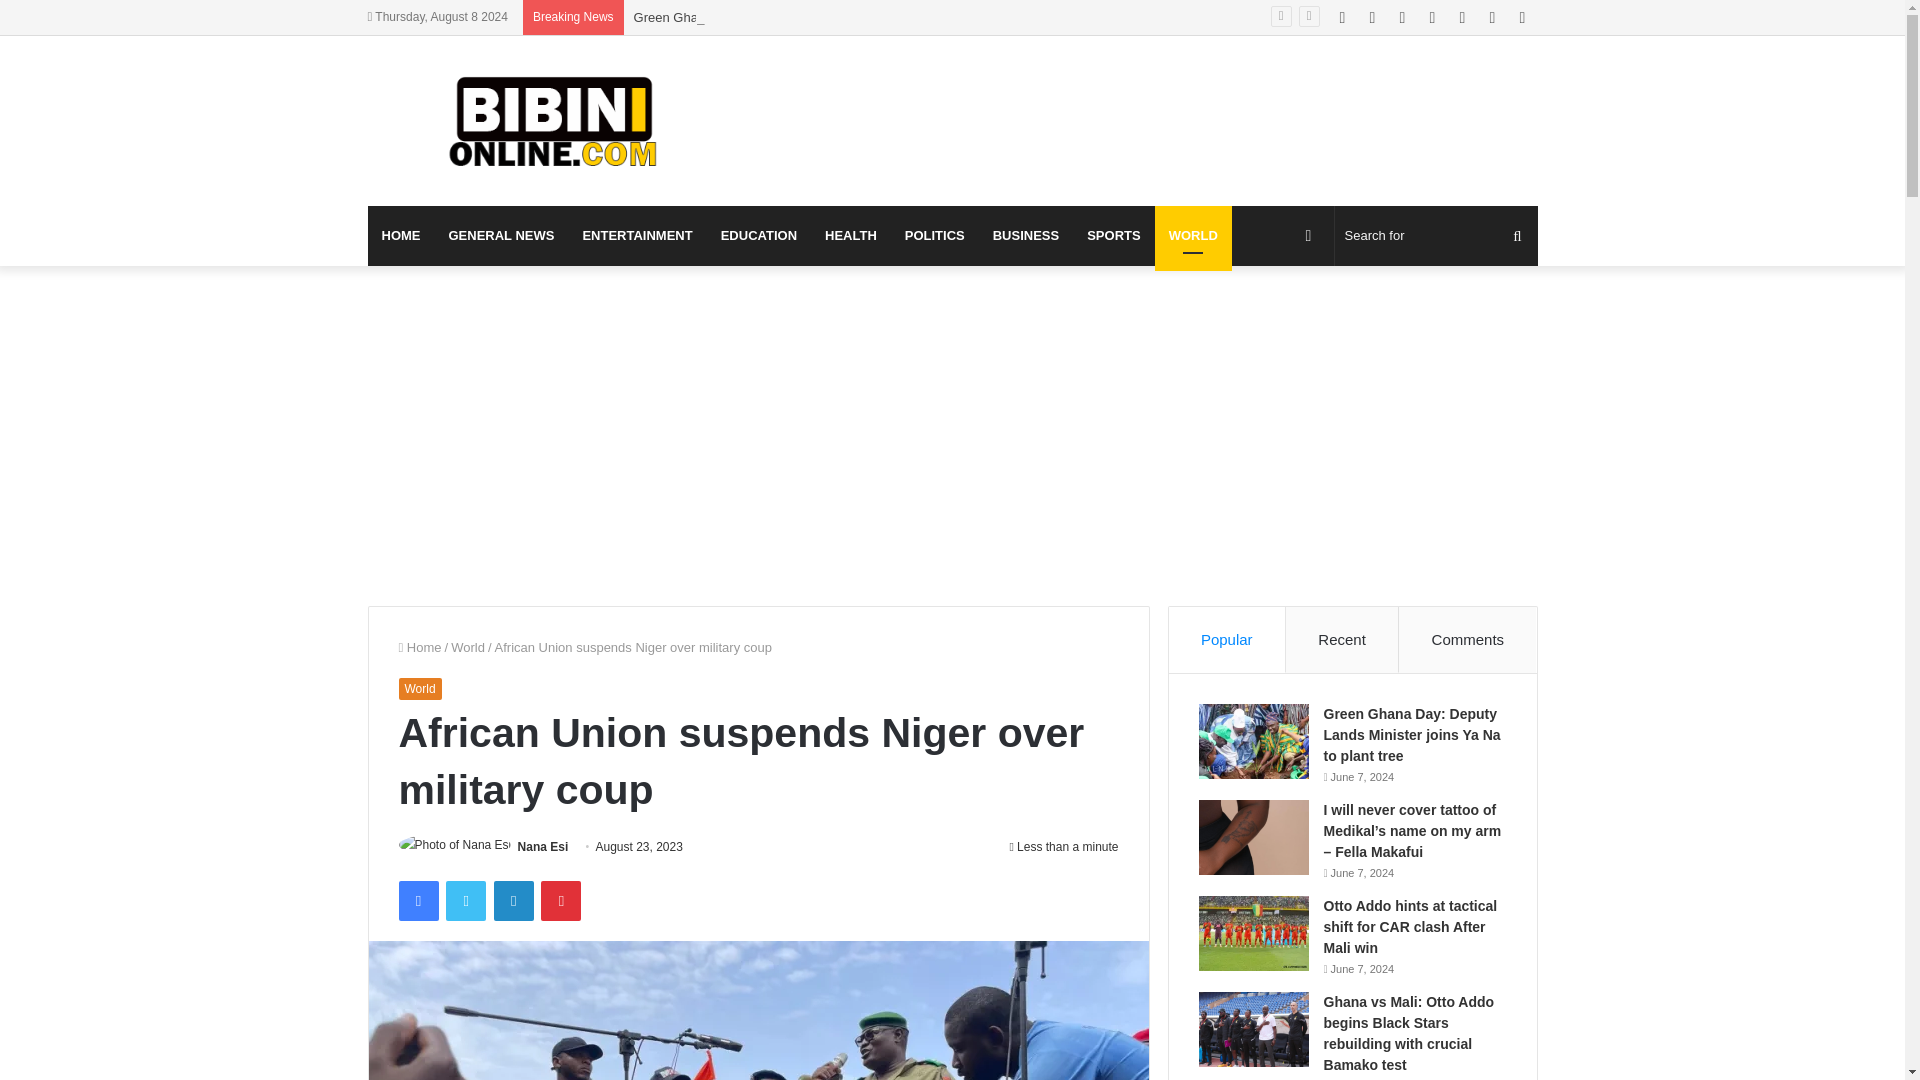 The width and height of the screenshot is (1920, 1080). Describe the element at coordinates (500, 236) in the screenshot. I see `GENERAL NEWS` at that location.